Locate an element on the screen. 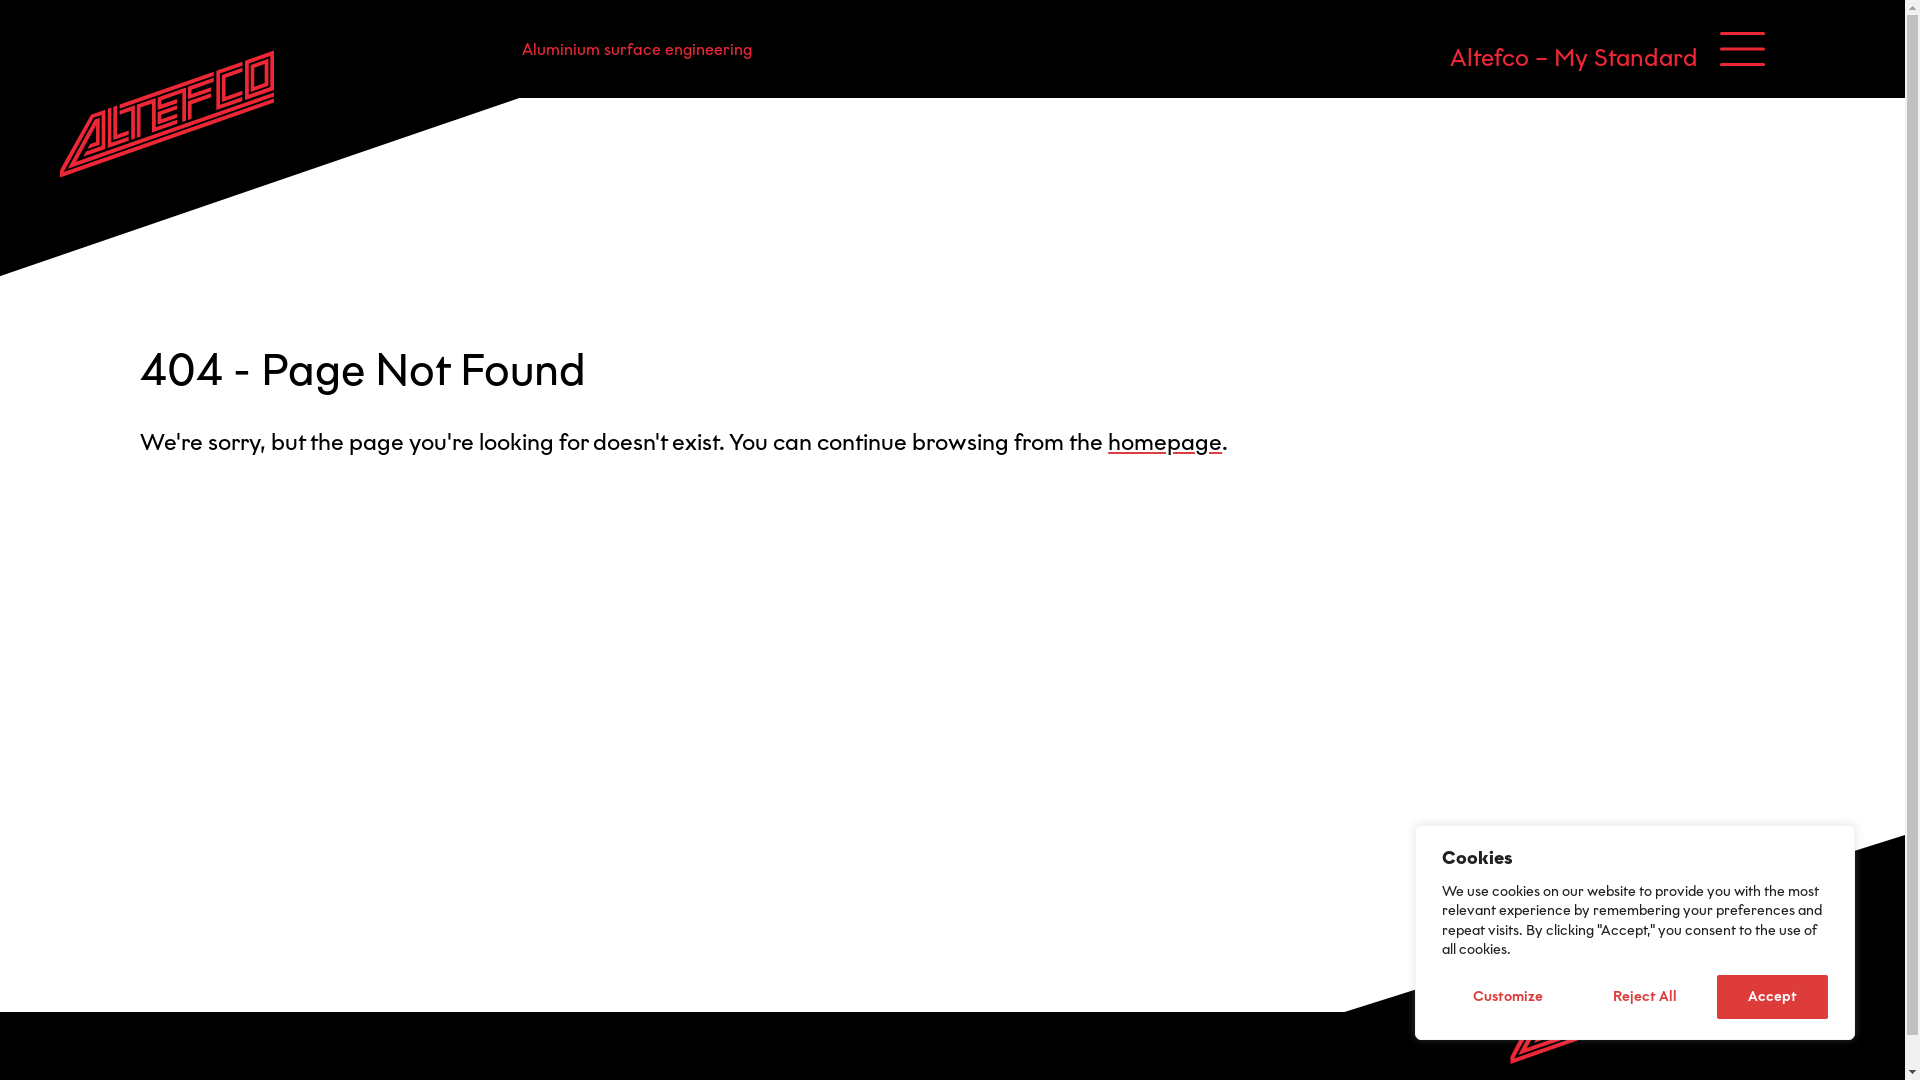 The width and height of the screenshot is (1920, 1080). Reject All is located at coordinates (1645, 997).